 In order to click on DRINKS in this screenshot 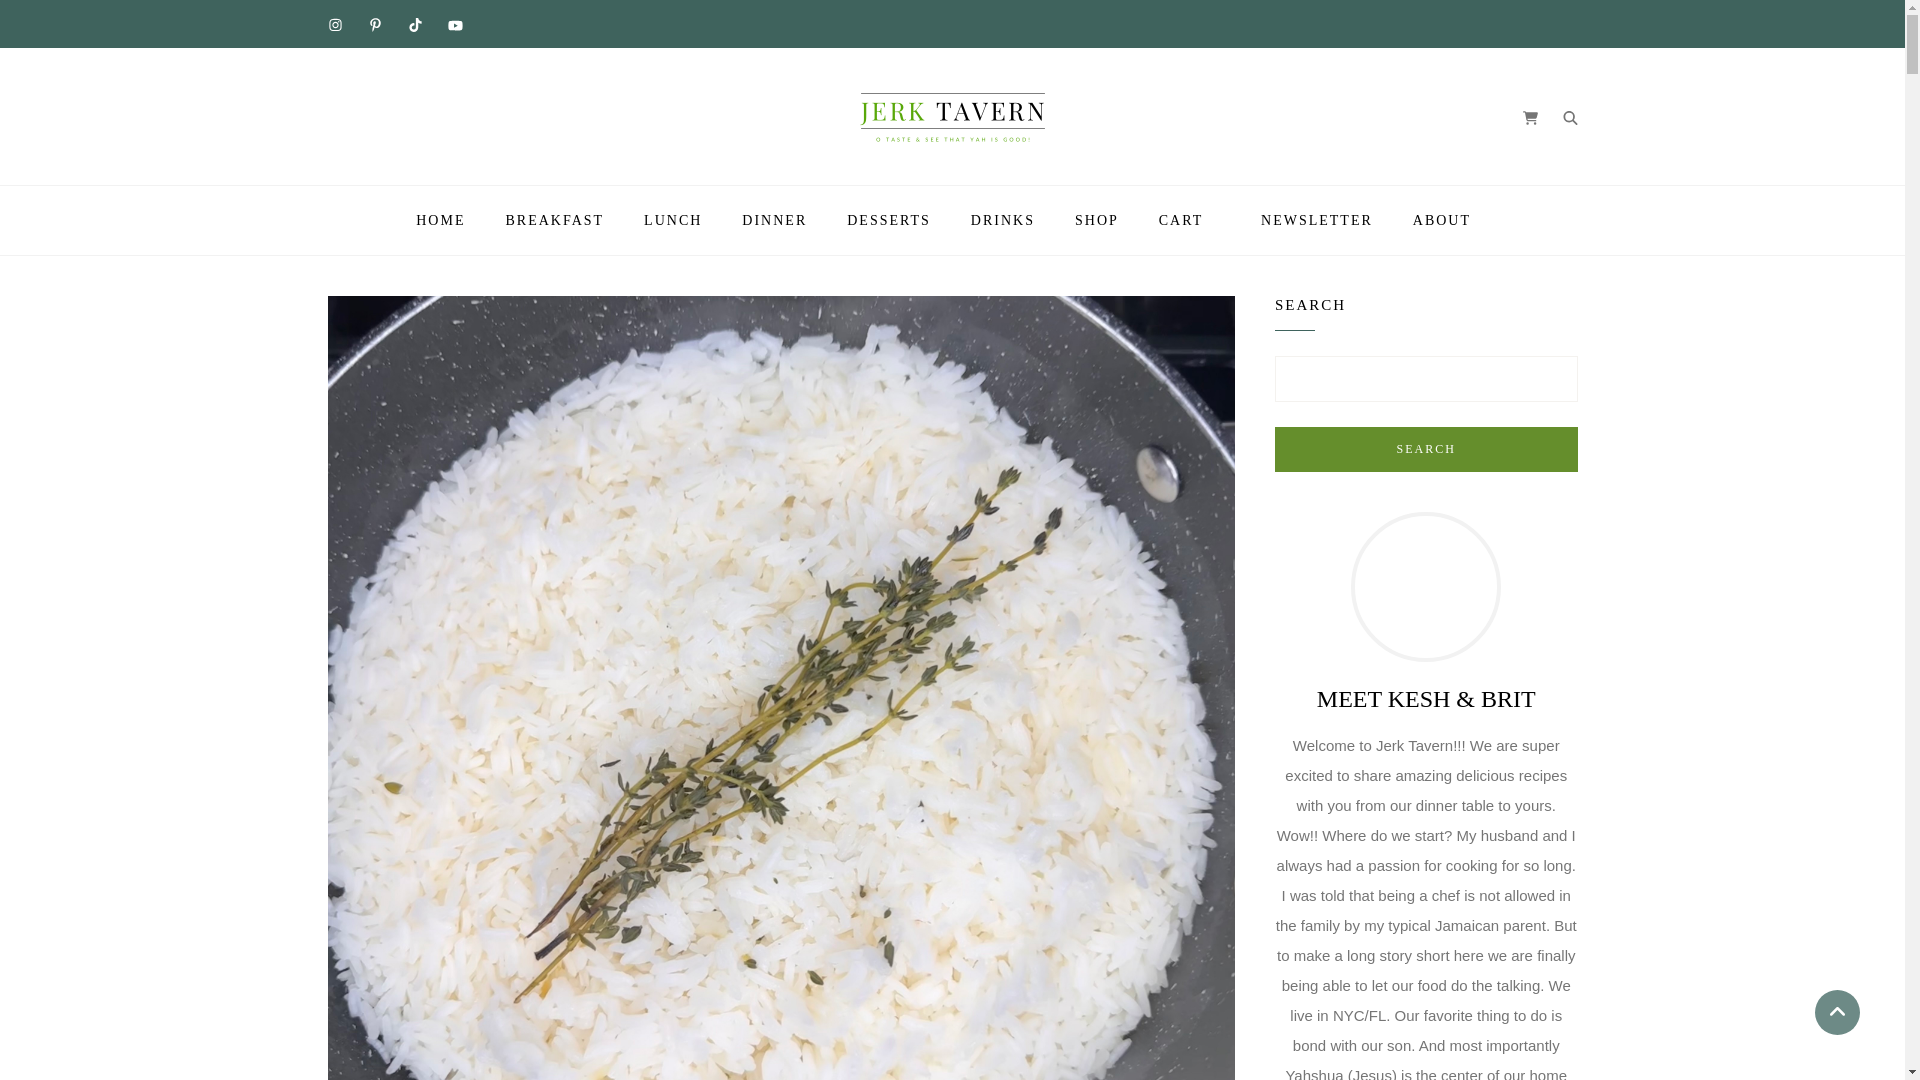, I will do `click(1002, 220)`.